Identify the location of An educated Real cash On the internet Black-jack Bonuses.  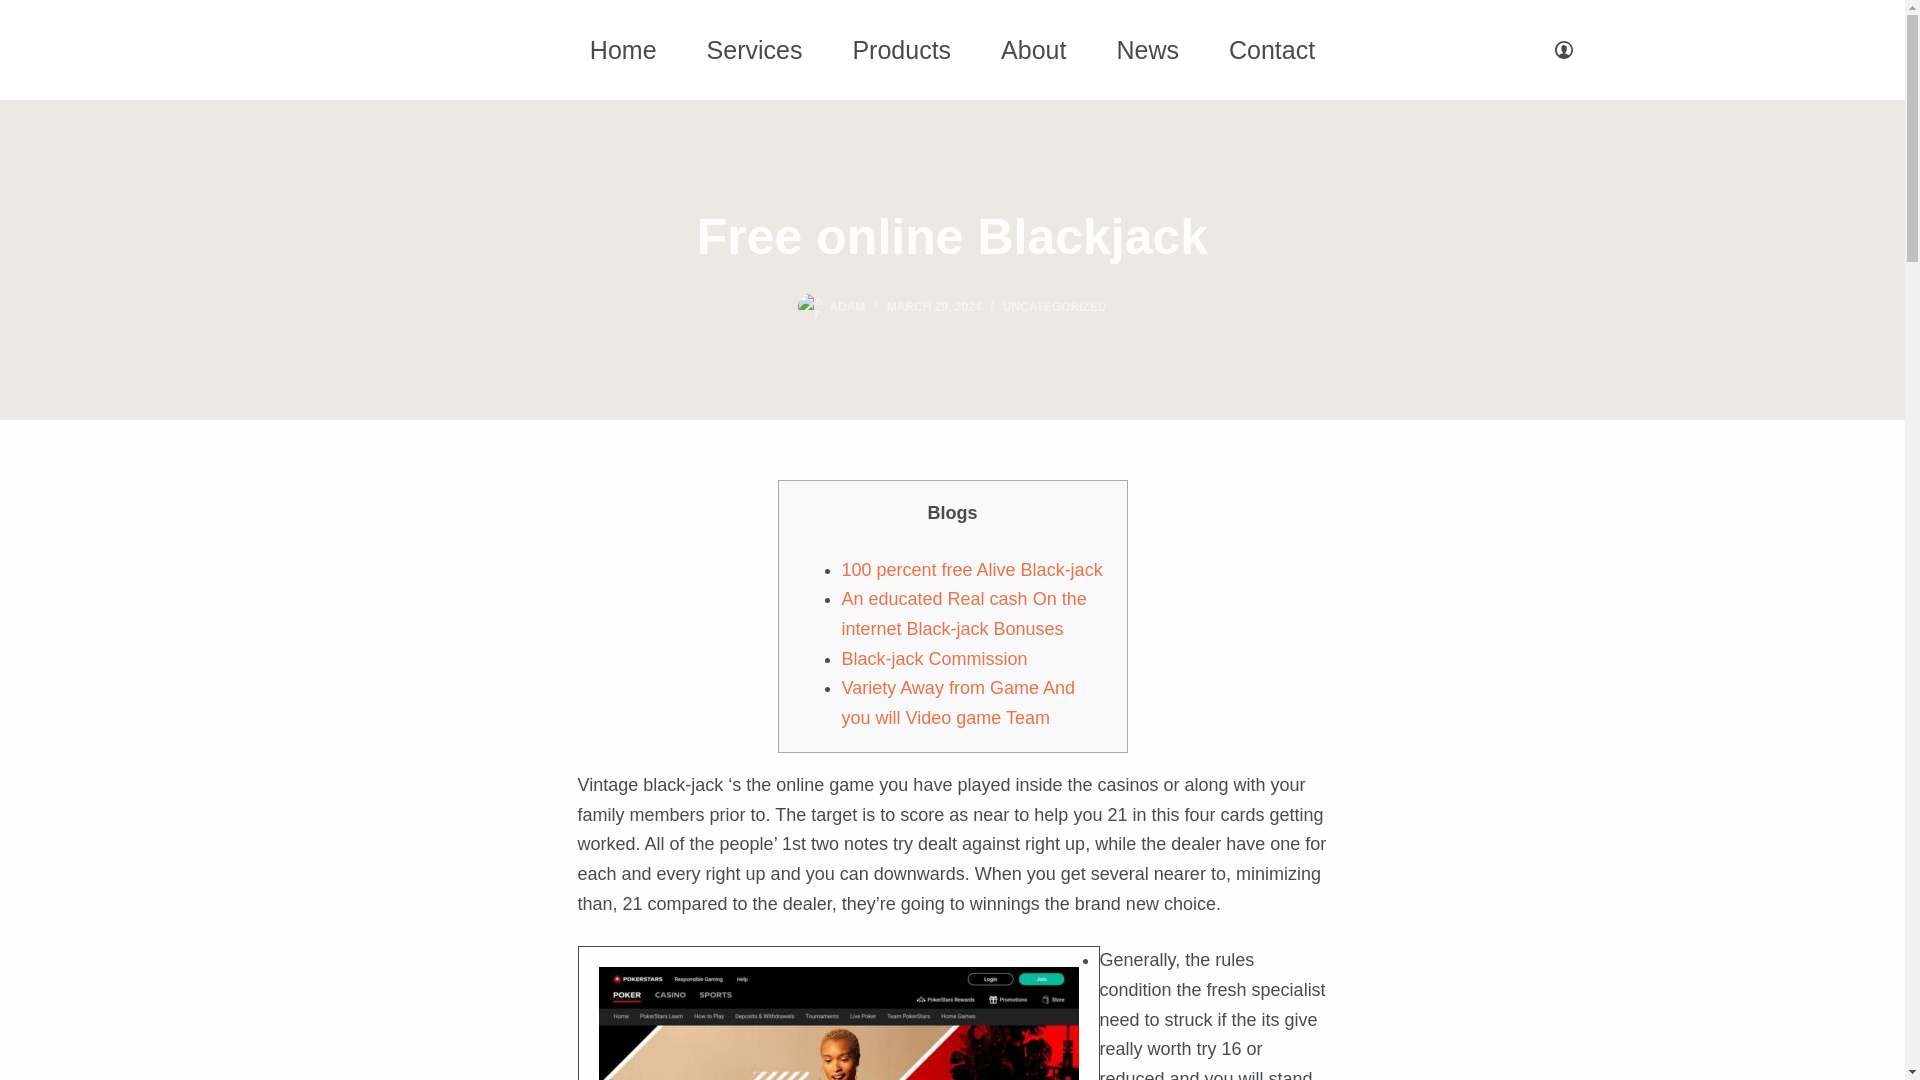
(964, 614).